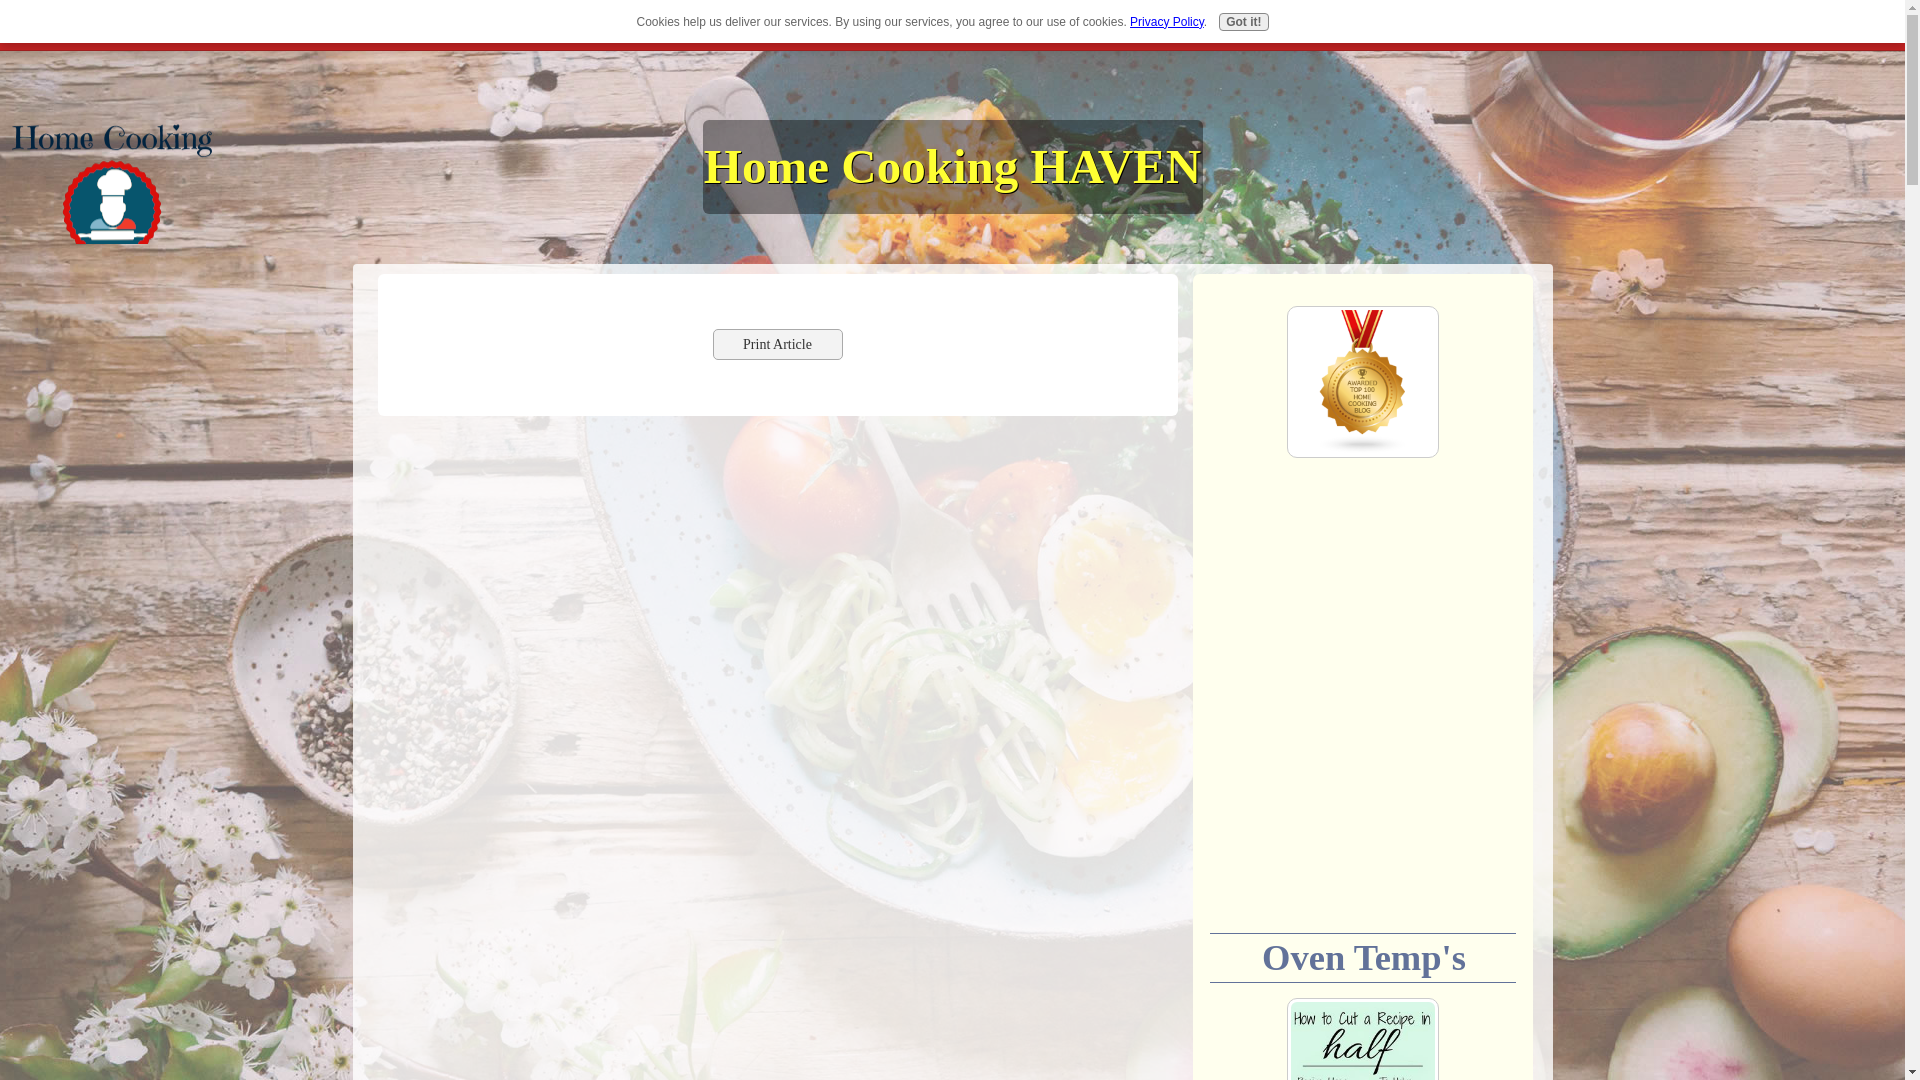 The image size is (1920, 1080). I want to click on SITE MAP, so click(380, 25).